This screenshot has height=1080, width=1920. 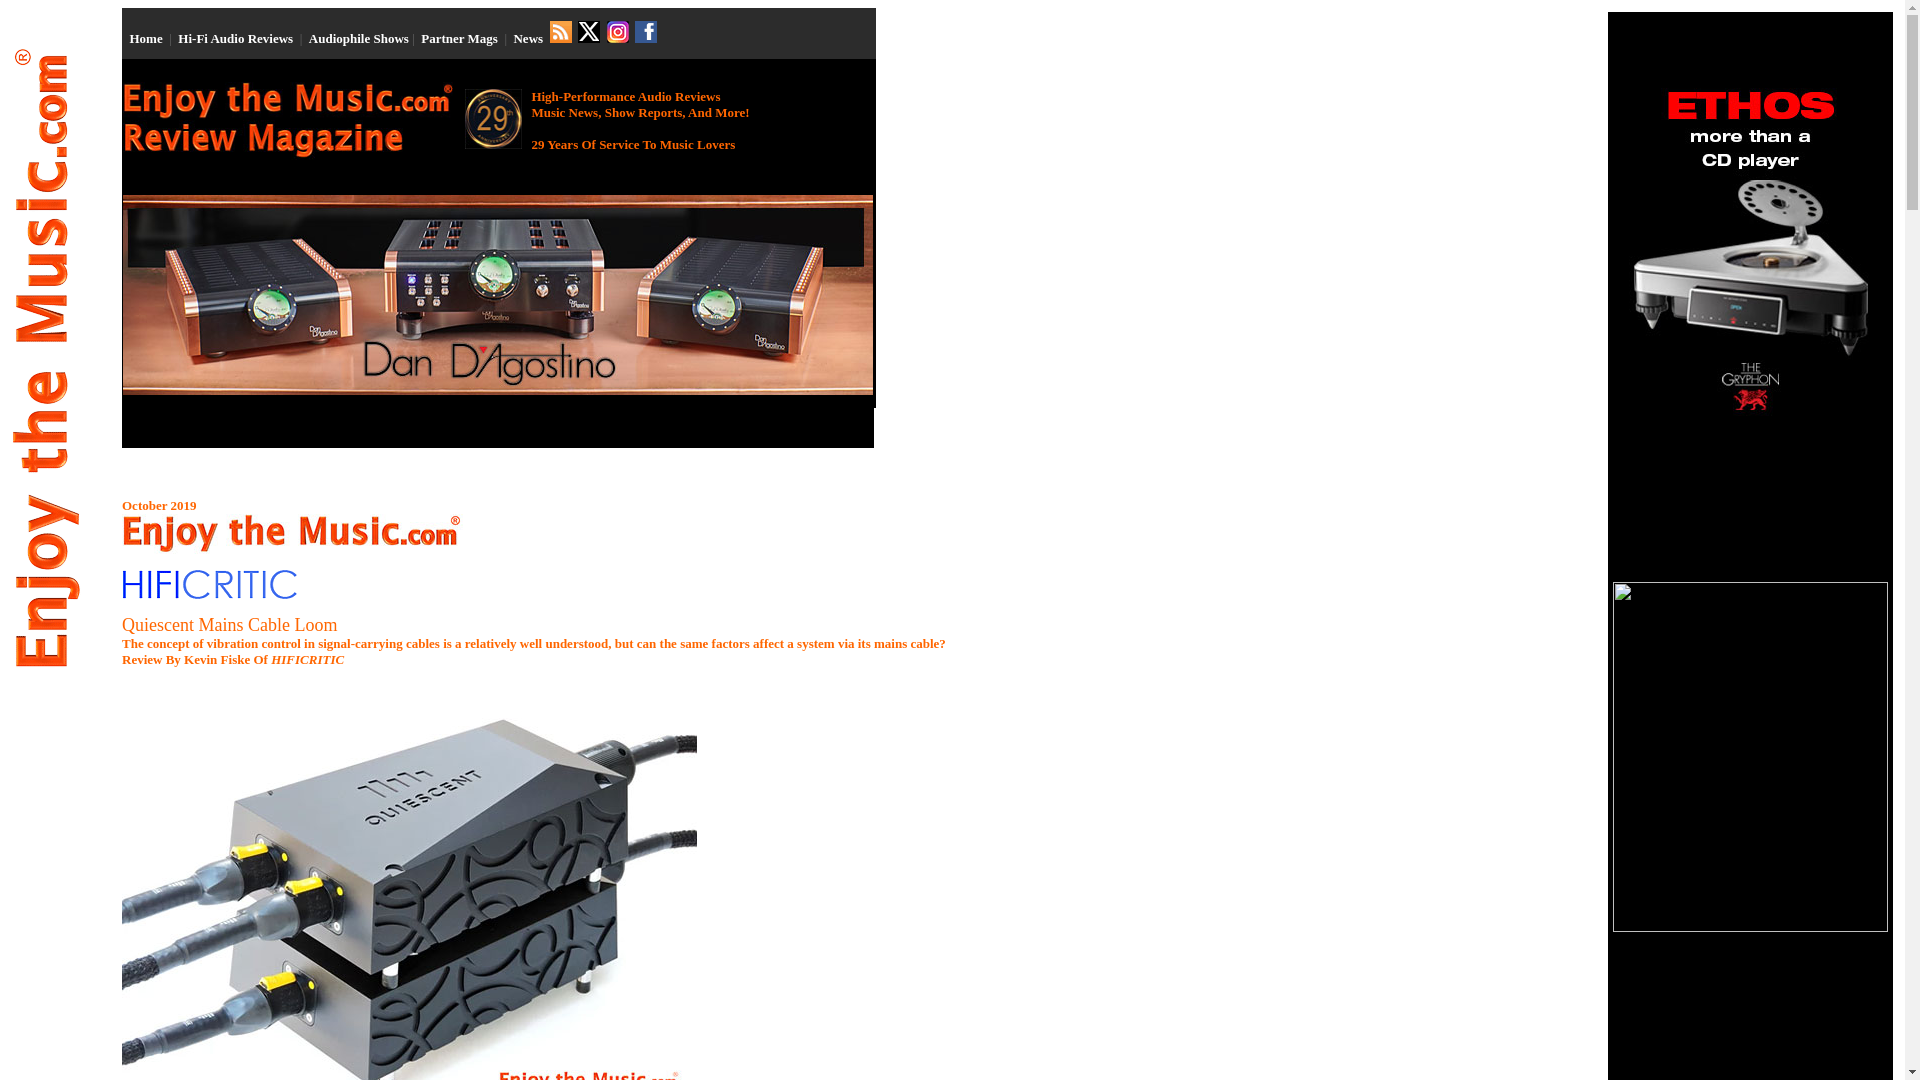 What do you see at coordinates (236, 38) in the screenshot?
I see `Hi-Fi Audio Reviews` at bounding box center [236, 38].